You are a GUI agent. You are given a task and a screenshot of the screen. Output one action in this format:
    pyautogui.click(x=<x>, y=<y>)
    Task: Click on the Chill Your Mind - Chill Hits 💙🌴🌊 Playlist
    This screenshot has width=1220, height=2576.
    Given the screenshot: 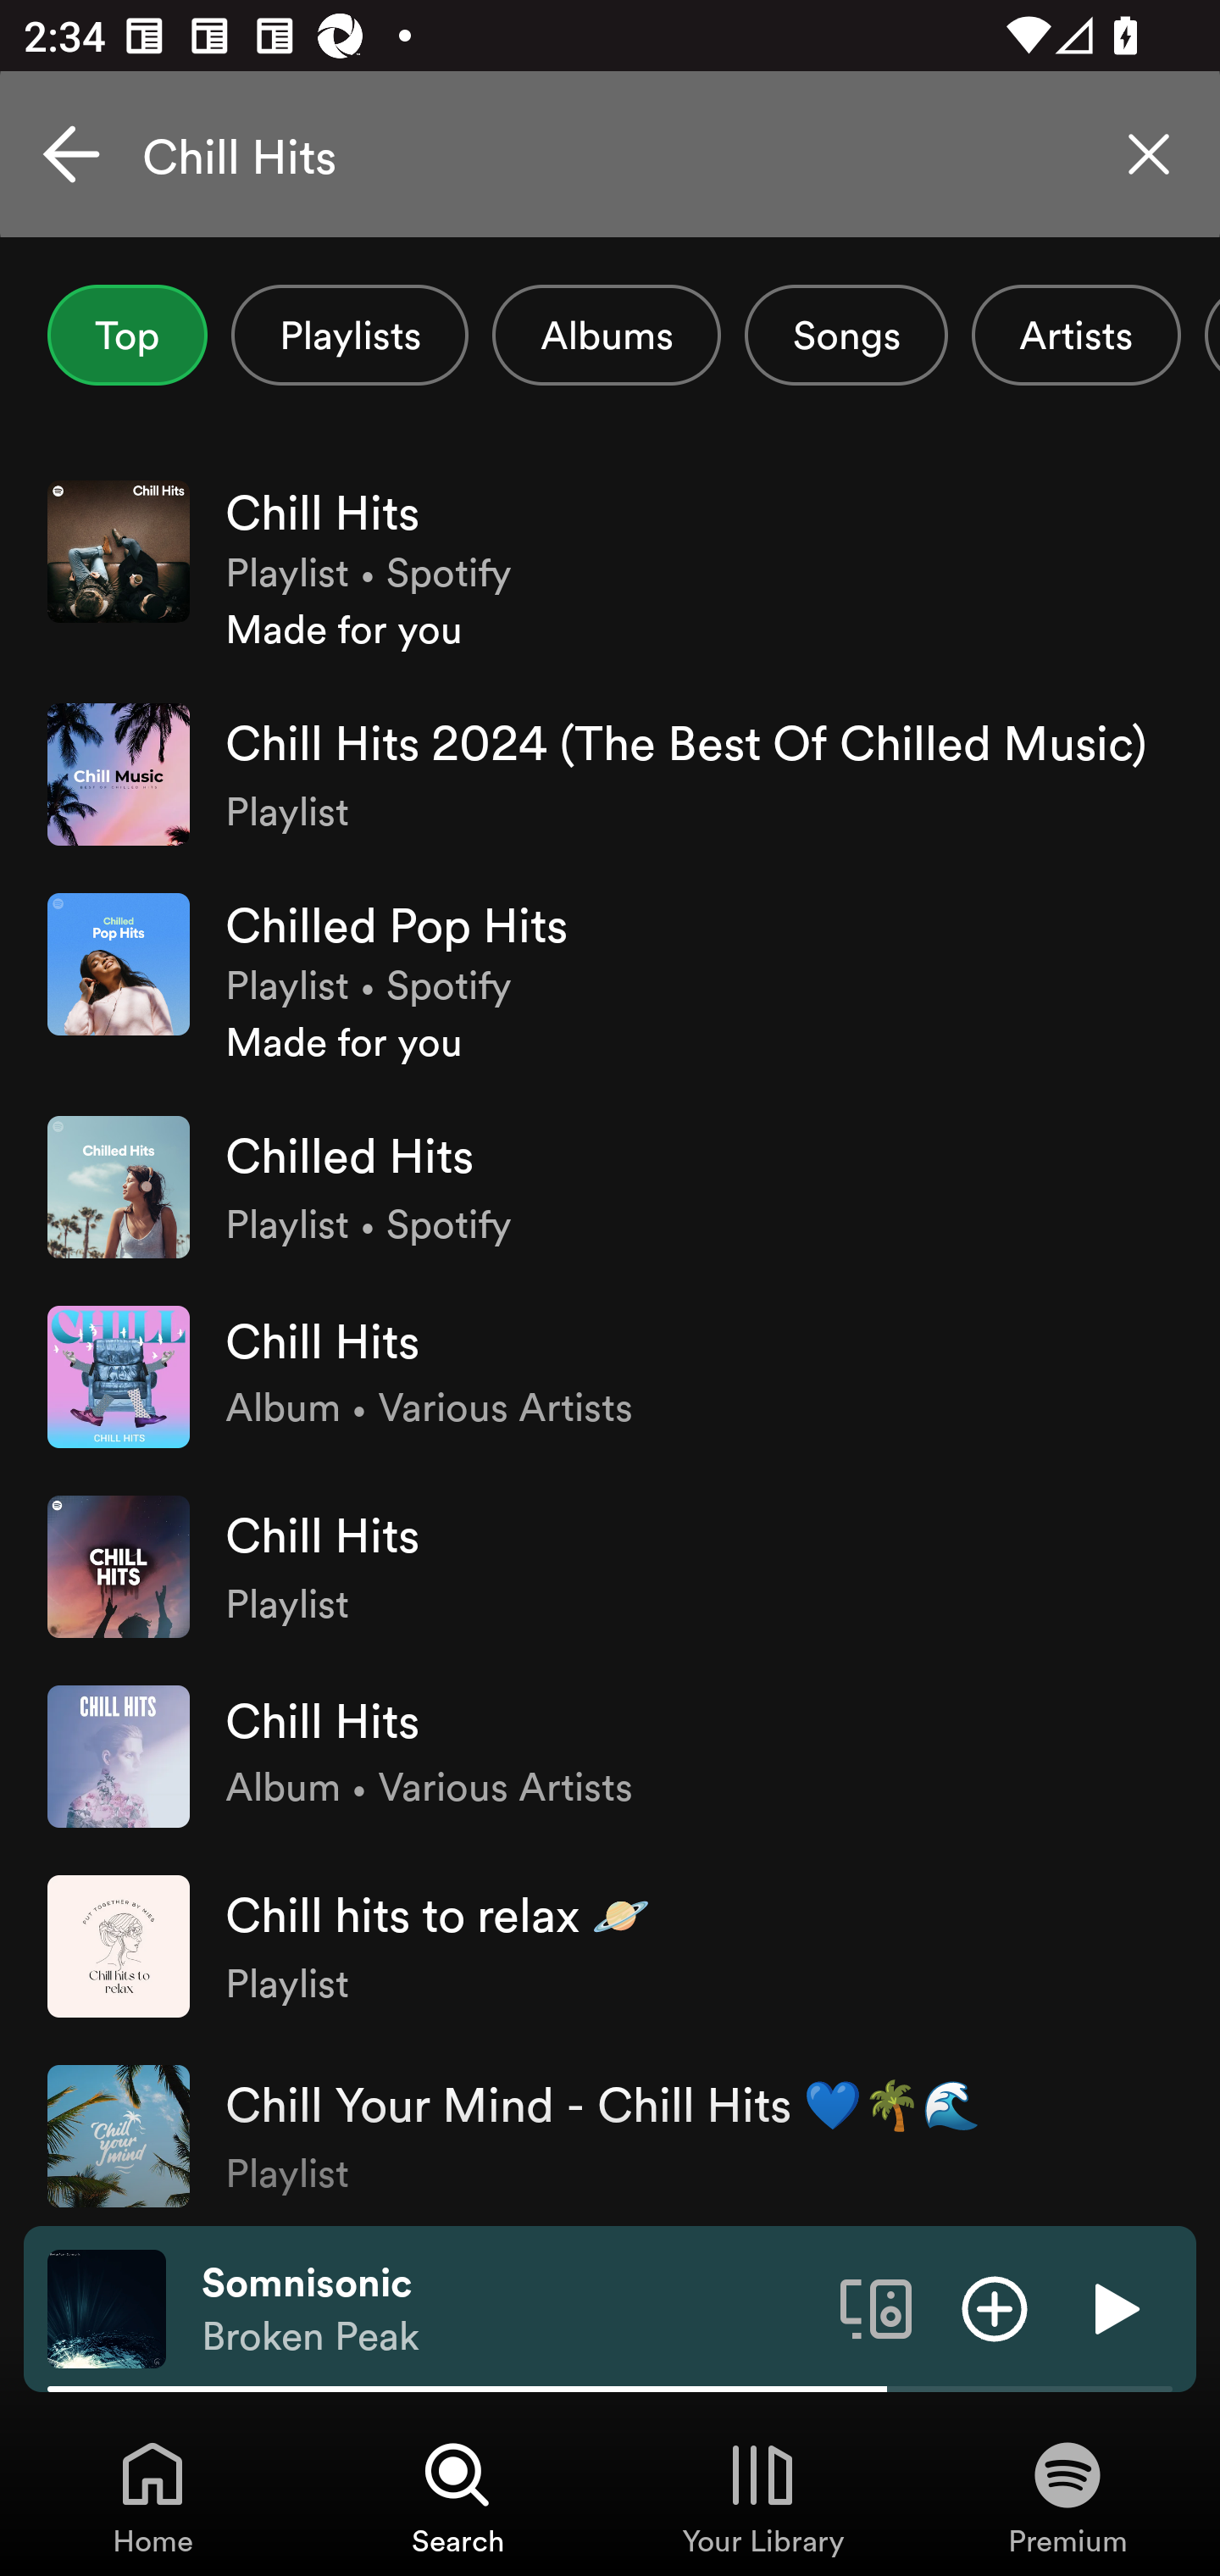 What is the action you would take?
    pyautogui.click(x=610, y=2132)
    